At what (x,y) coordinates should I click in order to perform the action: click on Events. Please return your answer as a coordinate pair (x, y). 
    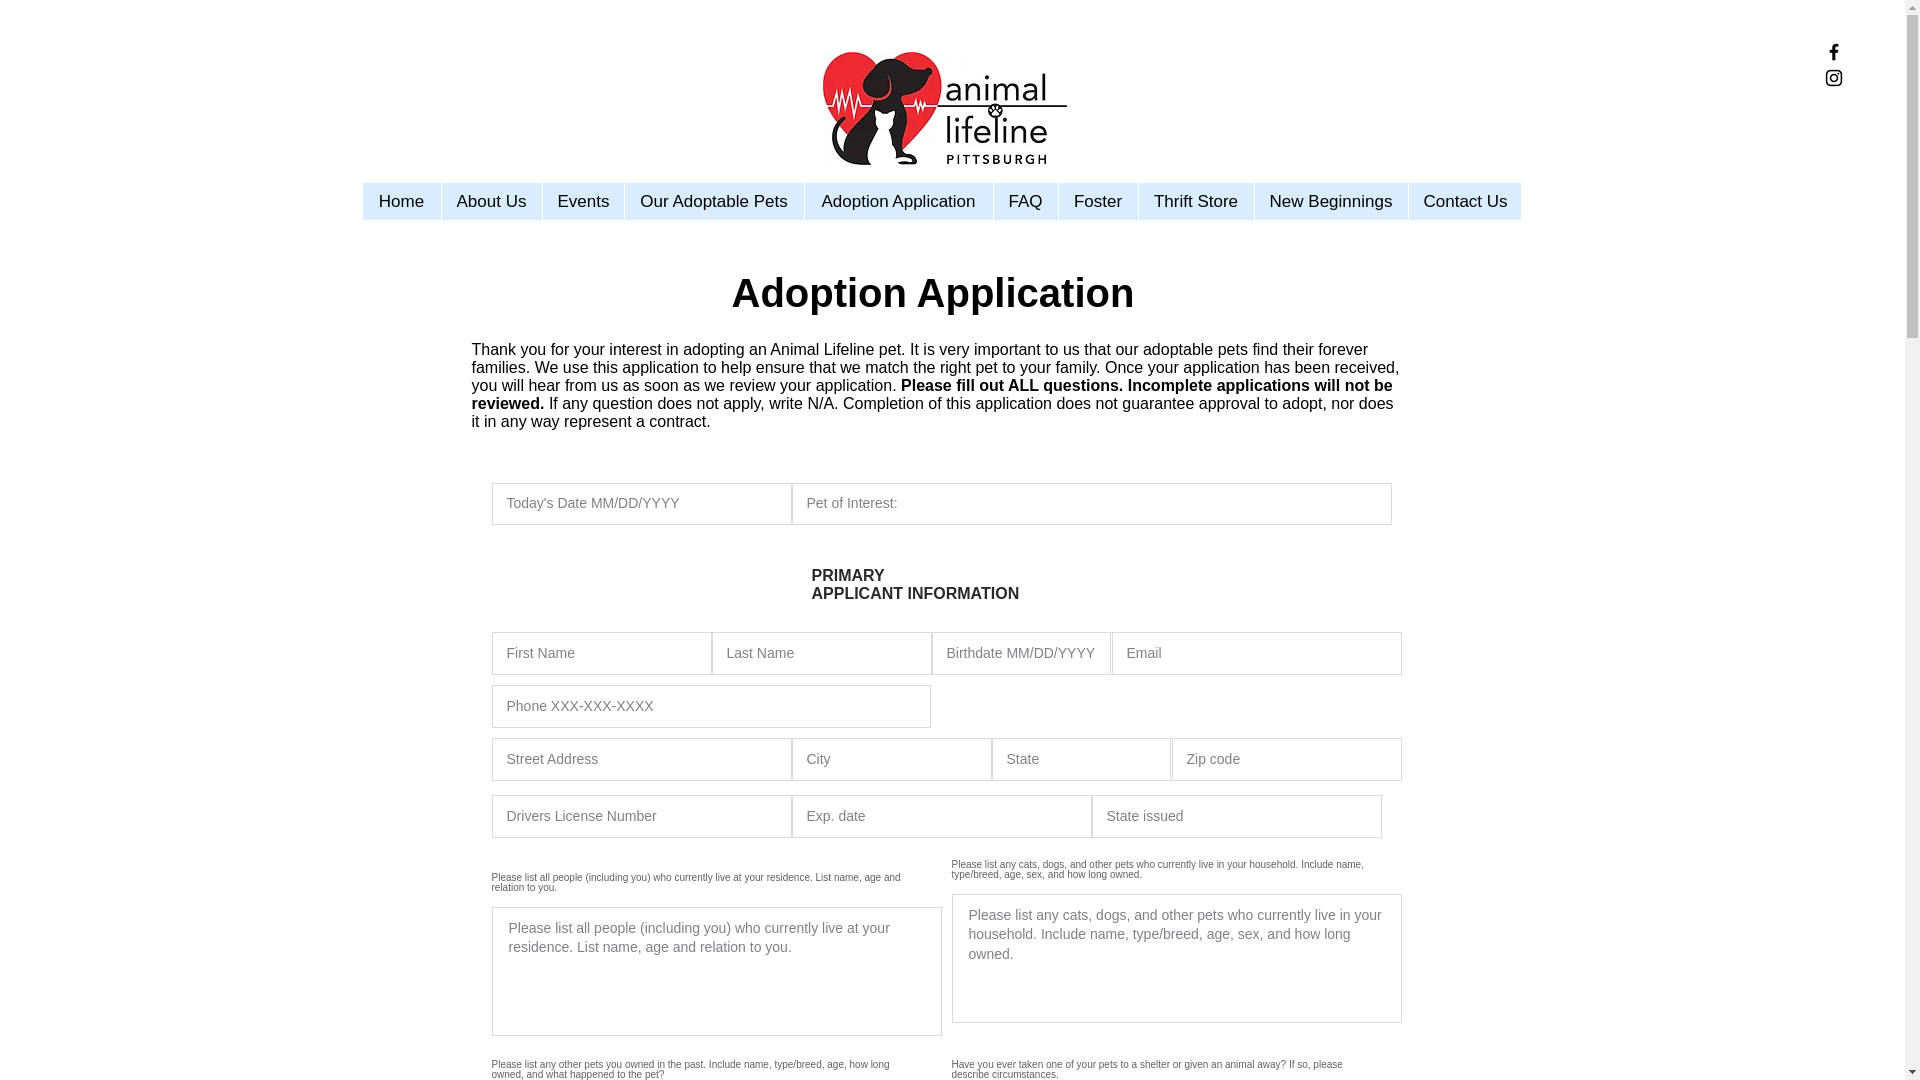
    Looking at the image, I should click on (582, 201).